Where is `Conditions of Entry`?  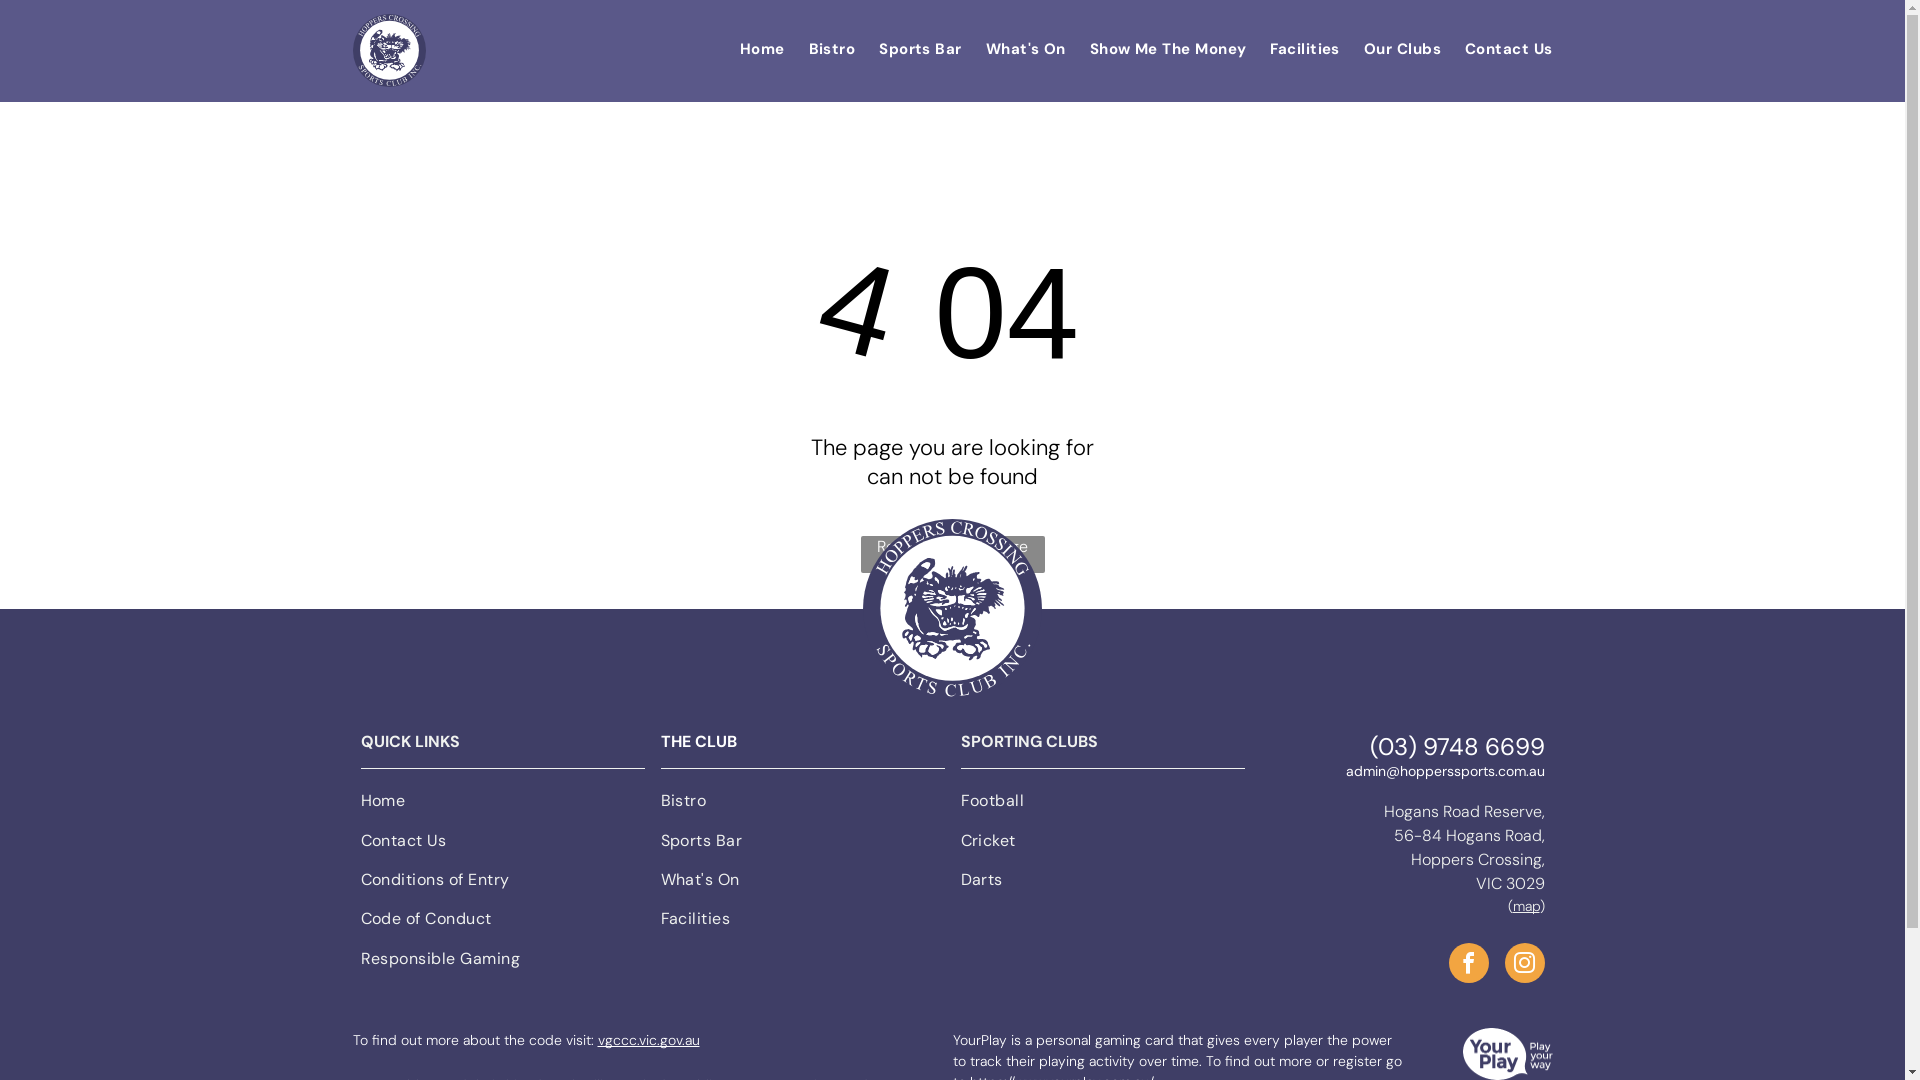 Conditions of Entry is located at coordinates (502, 884).